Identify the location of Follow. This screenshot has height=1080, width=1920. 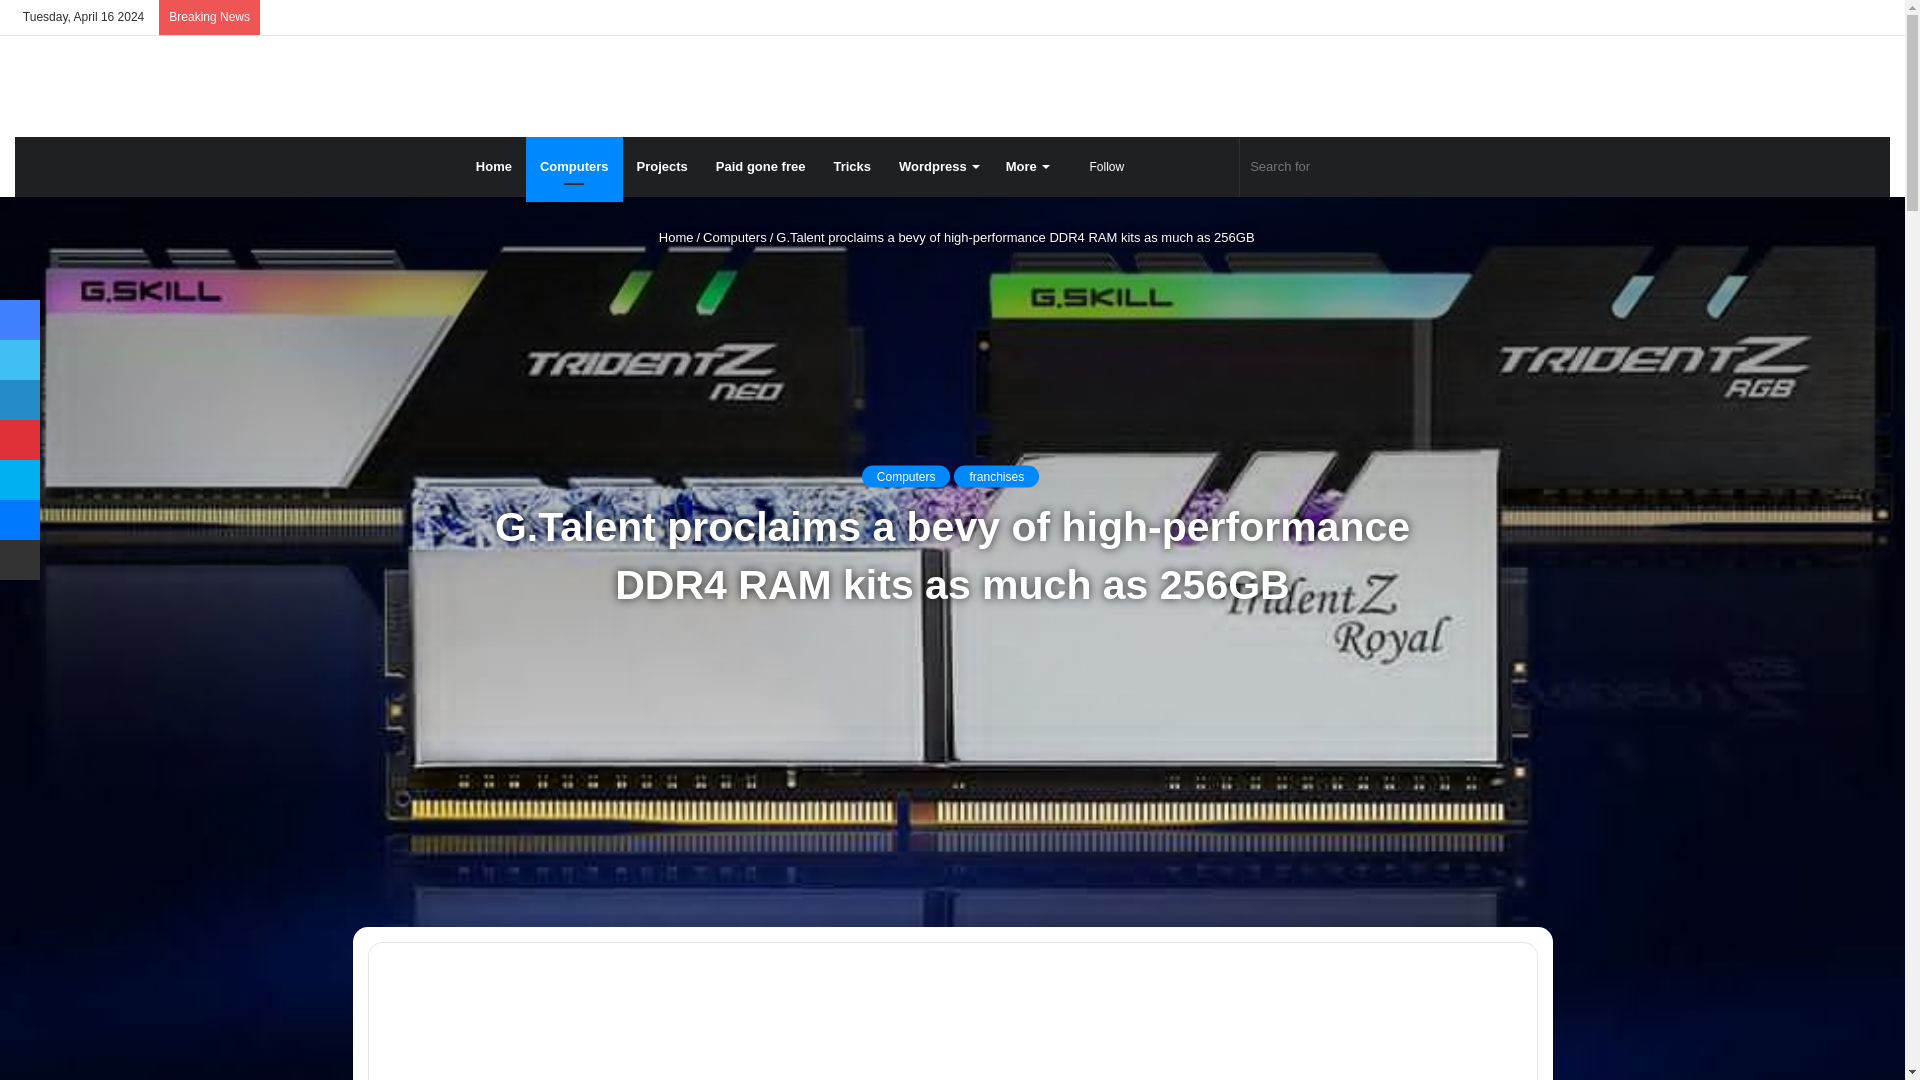
(1100, 166).